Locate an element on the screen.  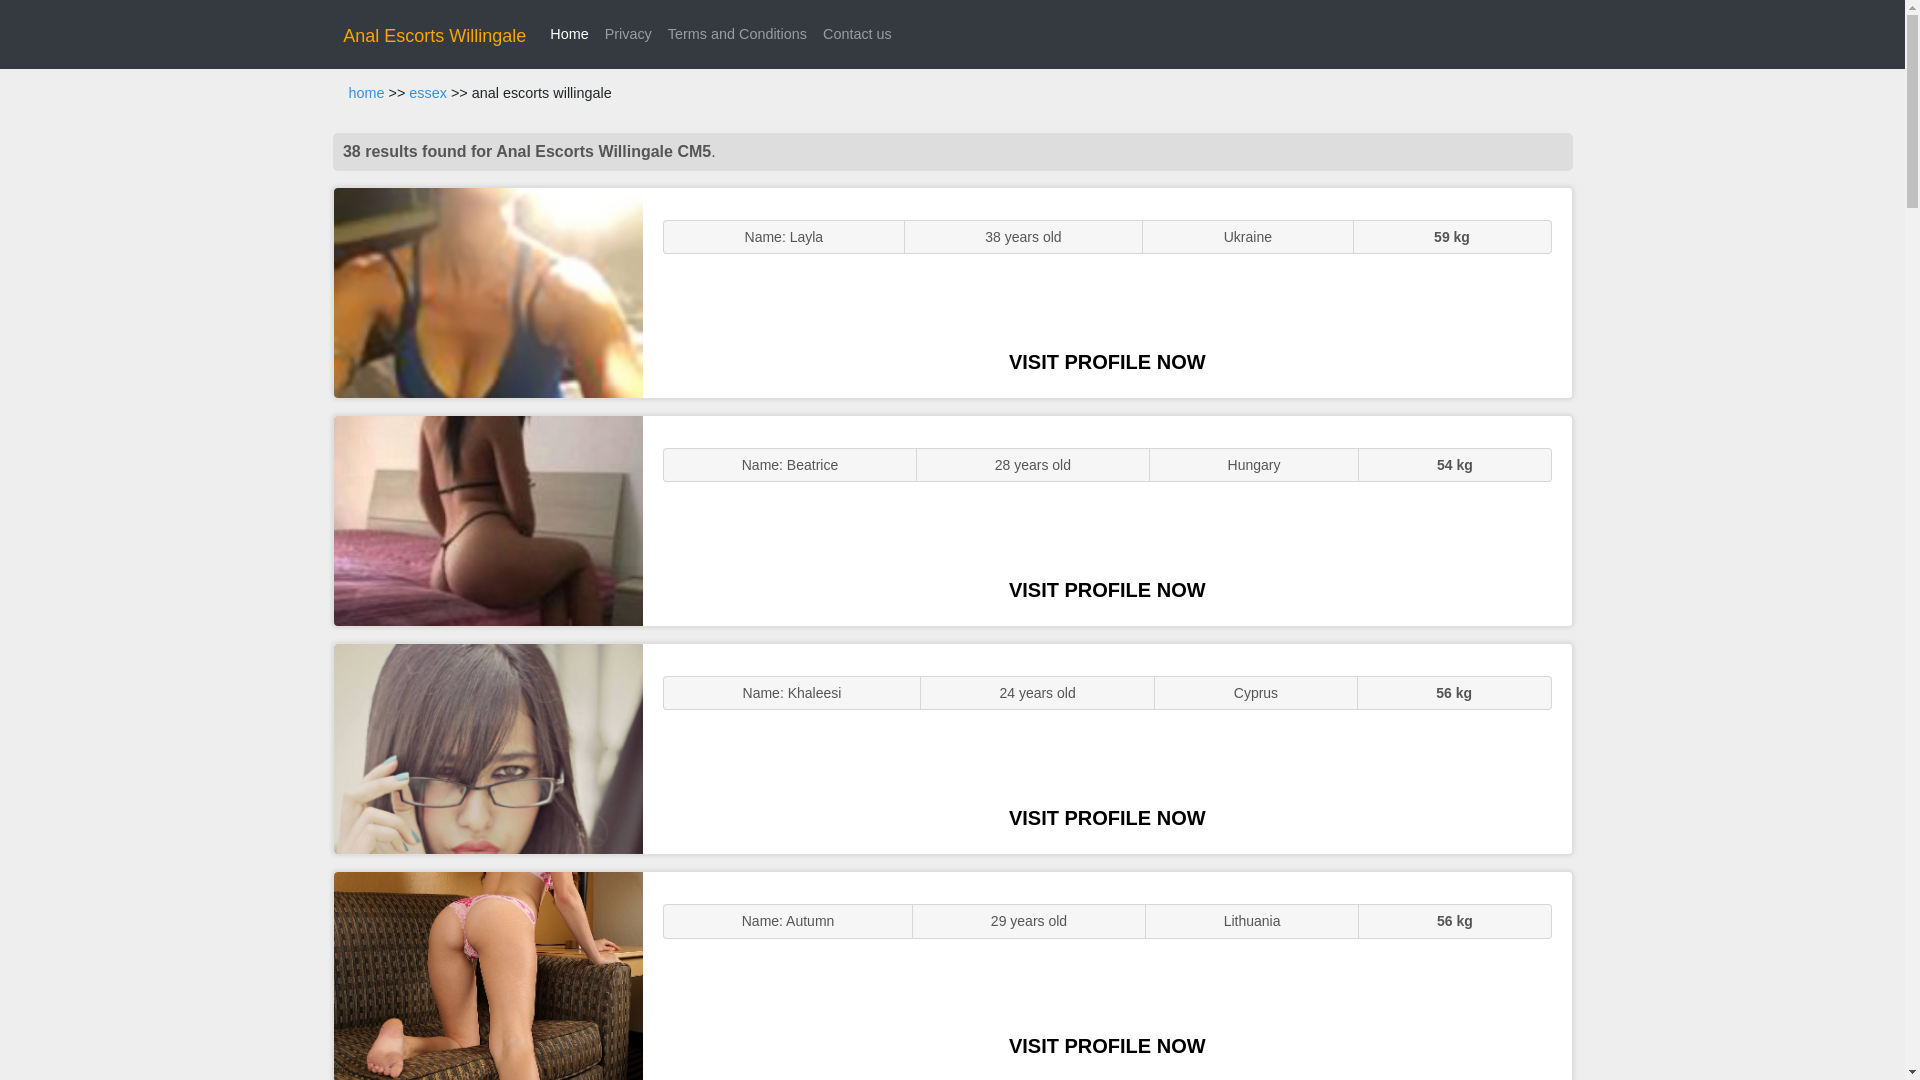
Privacy is located at coordinates (628, 34).